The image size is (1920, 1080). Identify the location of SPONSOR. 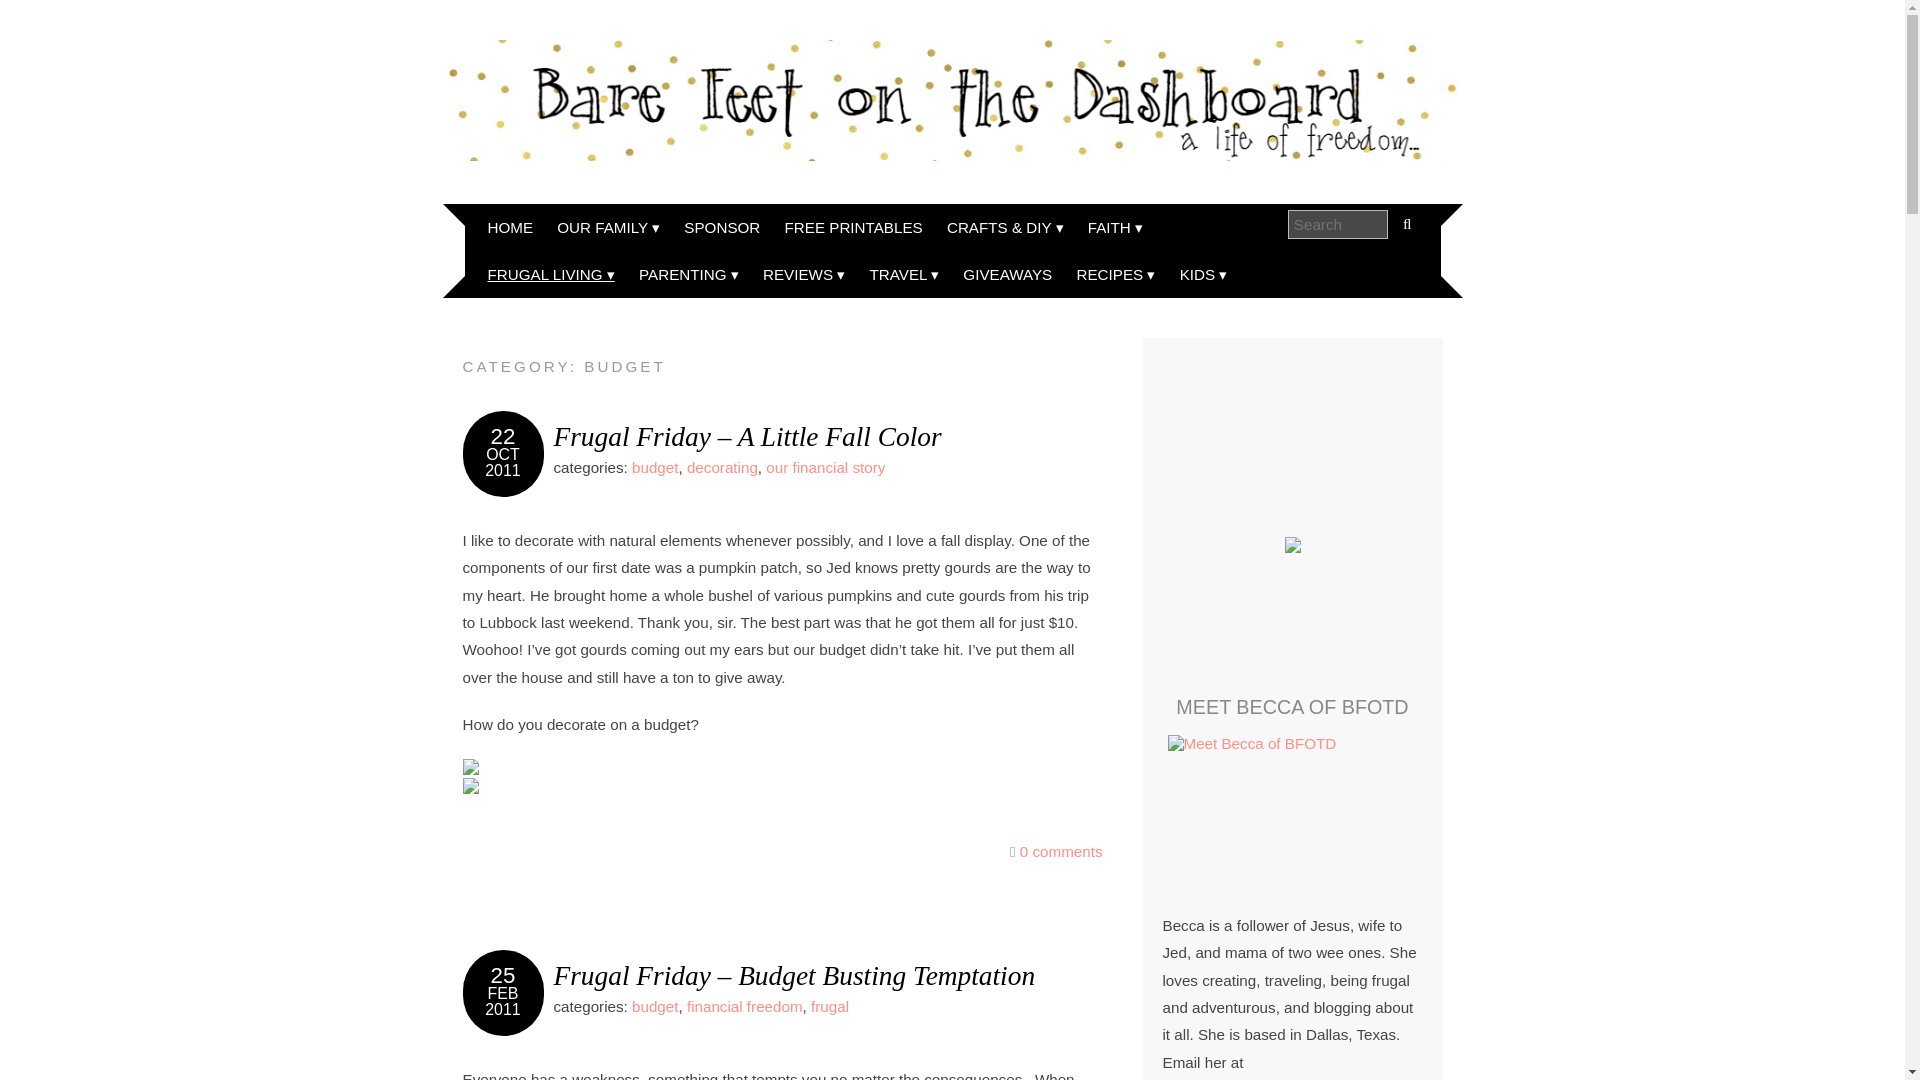
(721, 227).